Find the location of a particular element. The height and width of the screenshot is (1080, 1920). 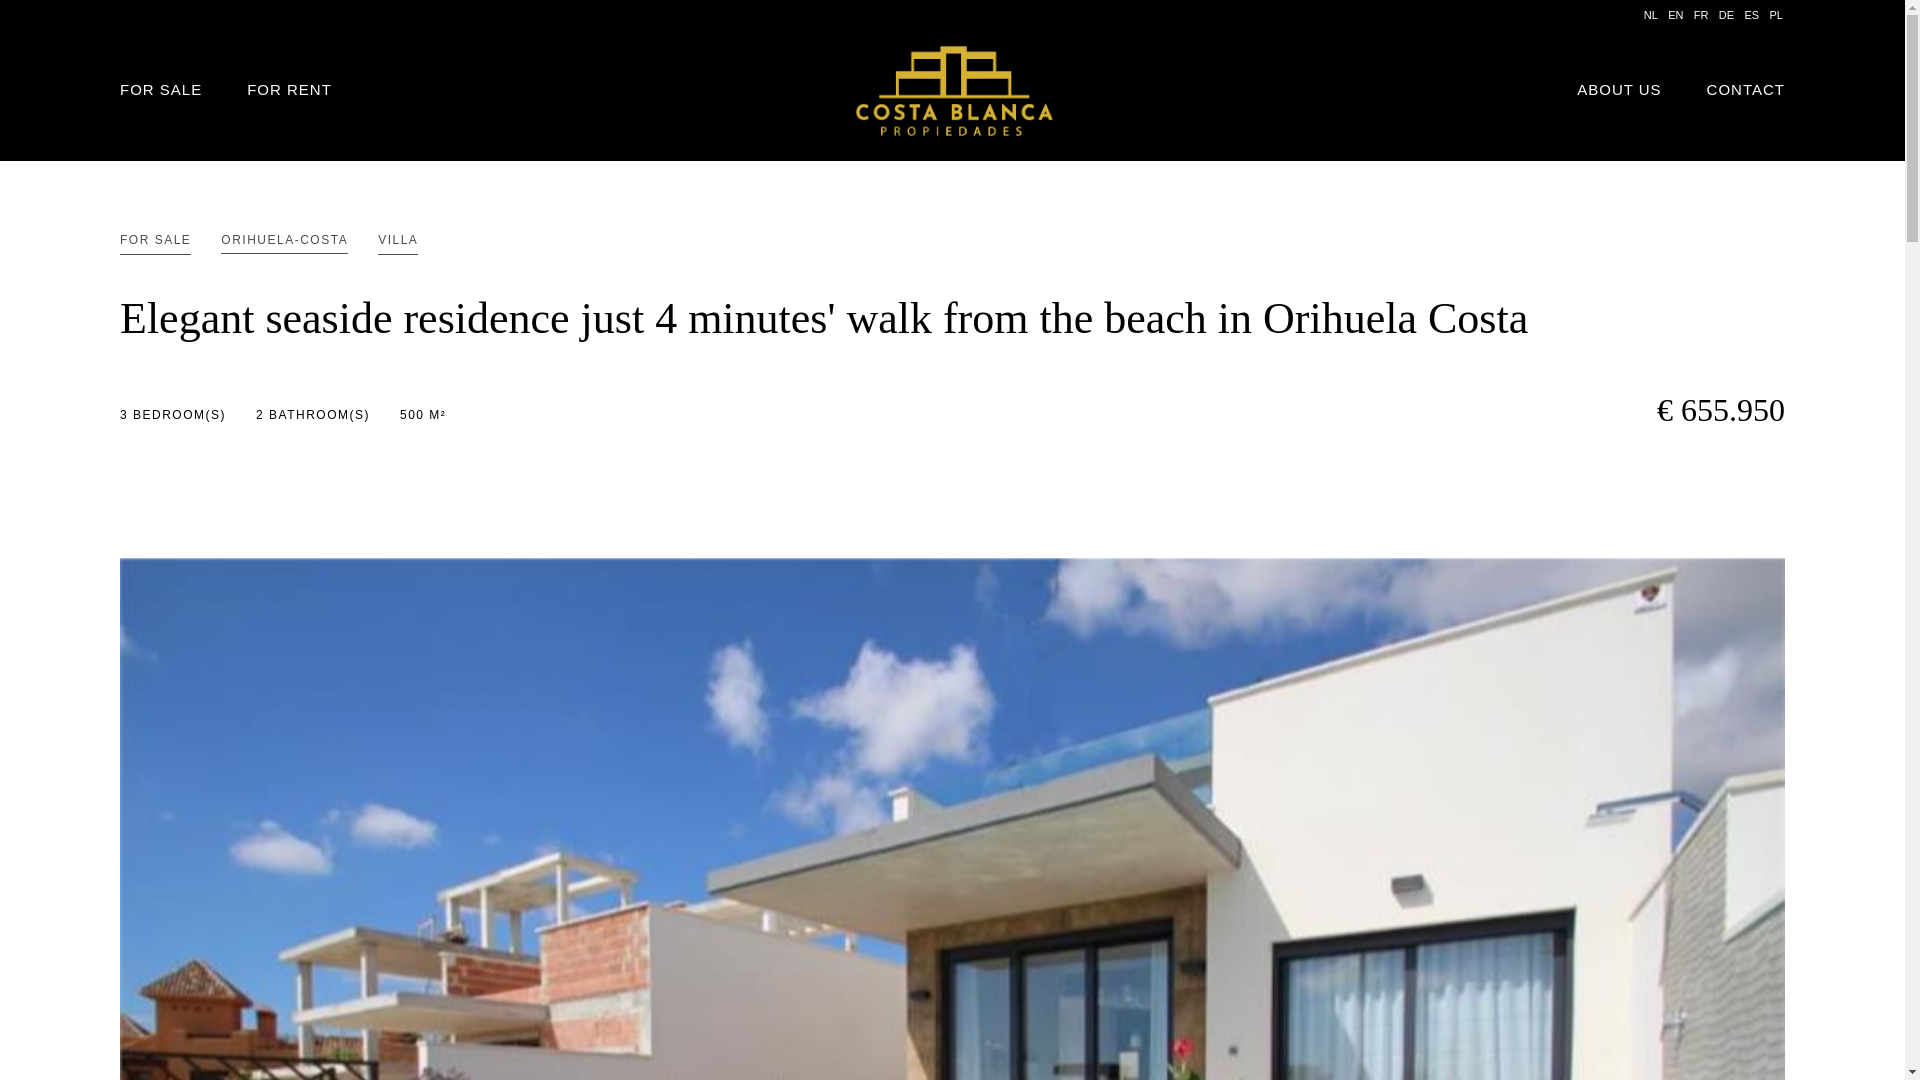

EN is located at coordinates (1674, 14).